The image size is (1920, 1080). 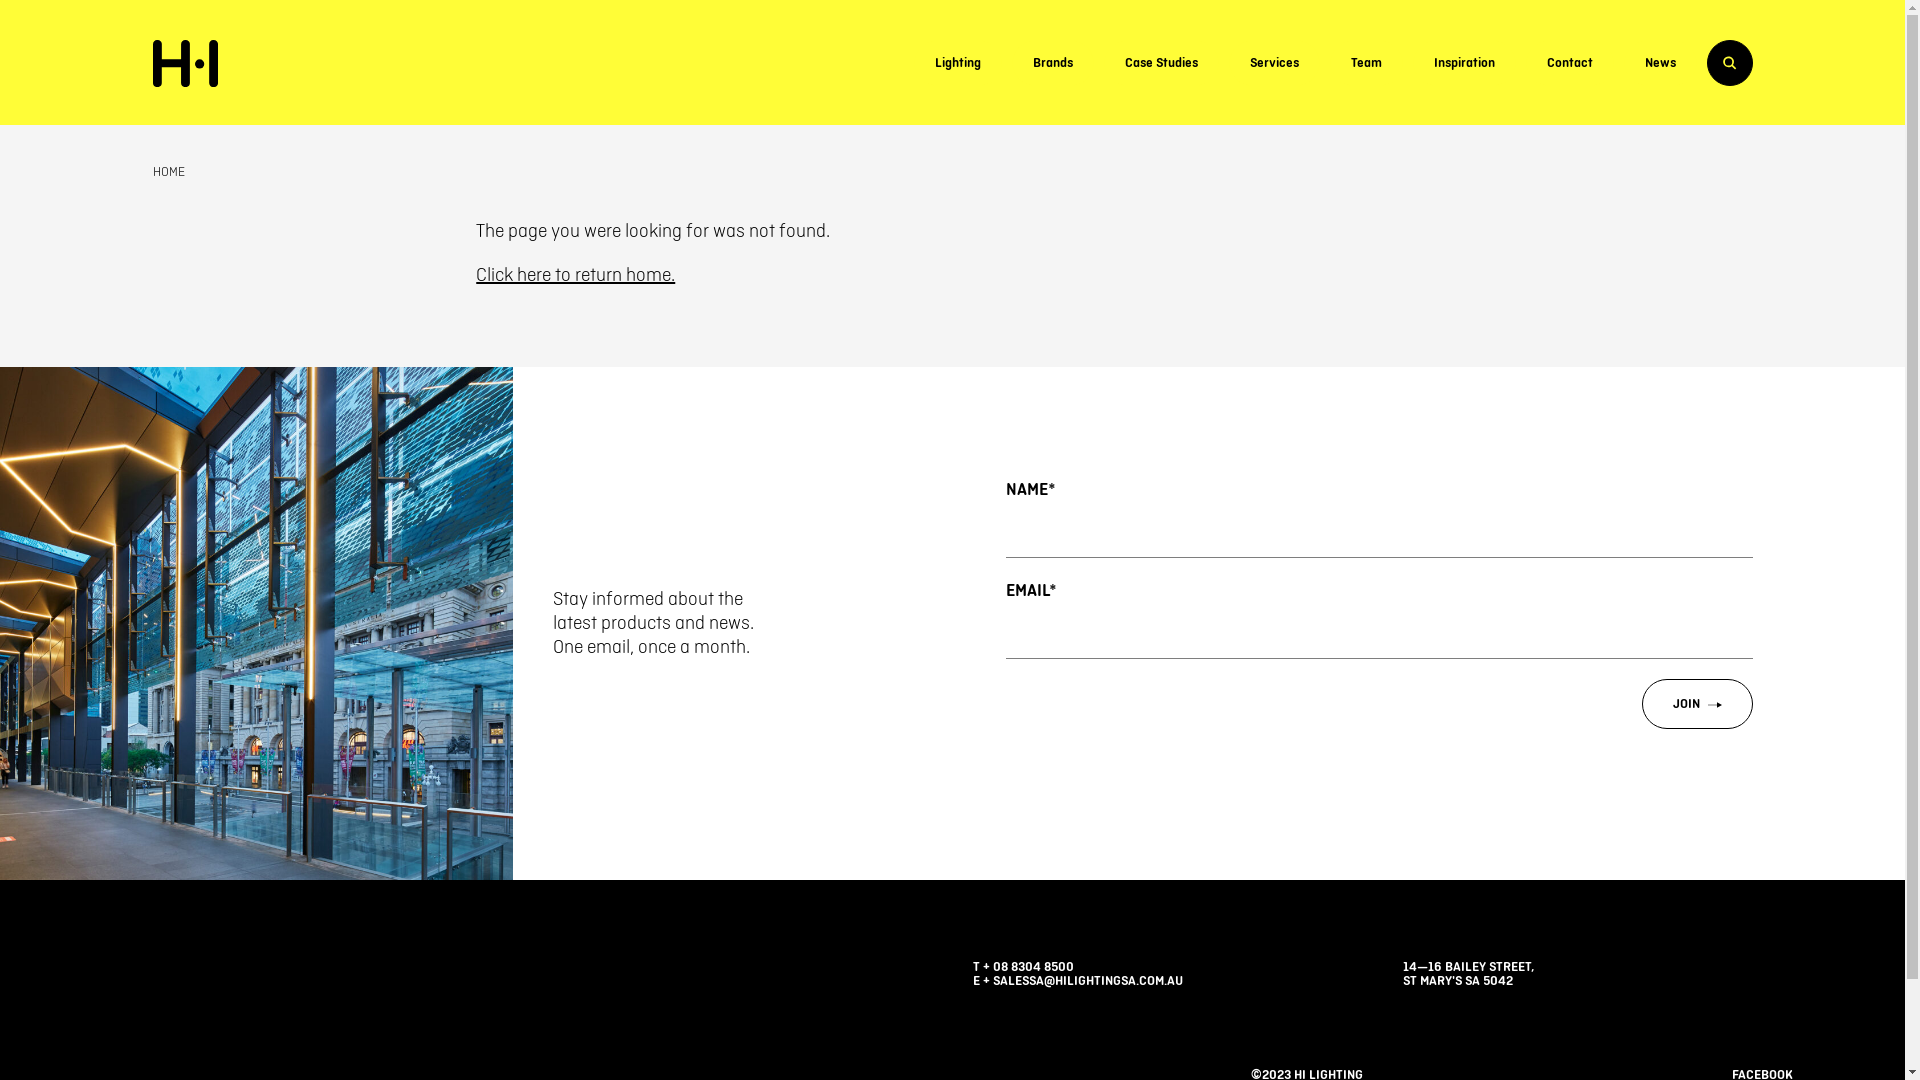 I want to click on Click here to return home., so click(x=576, y=275).